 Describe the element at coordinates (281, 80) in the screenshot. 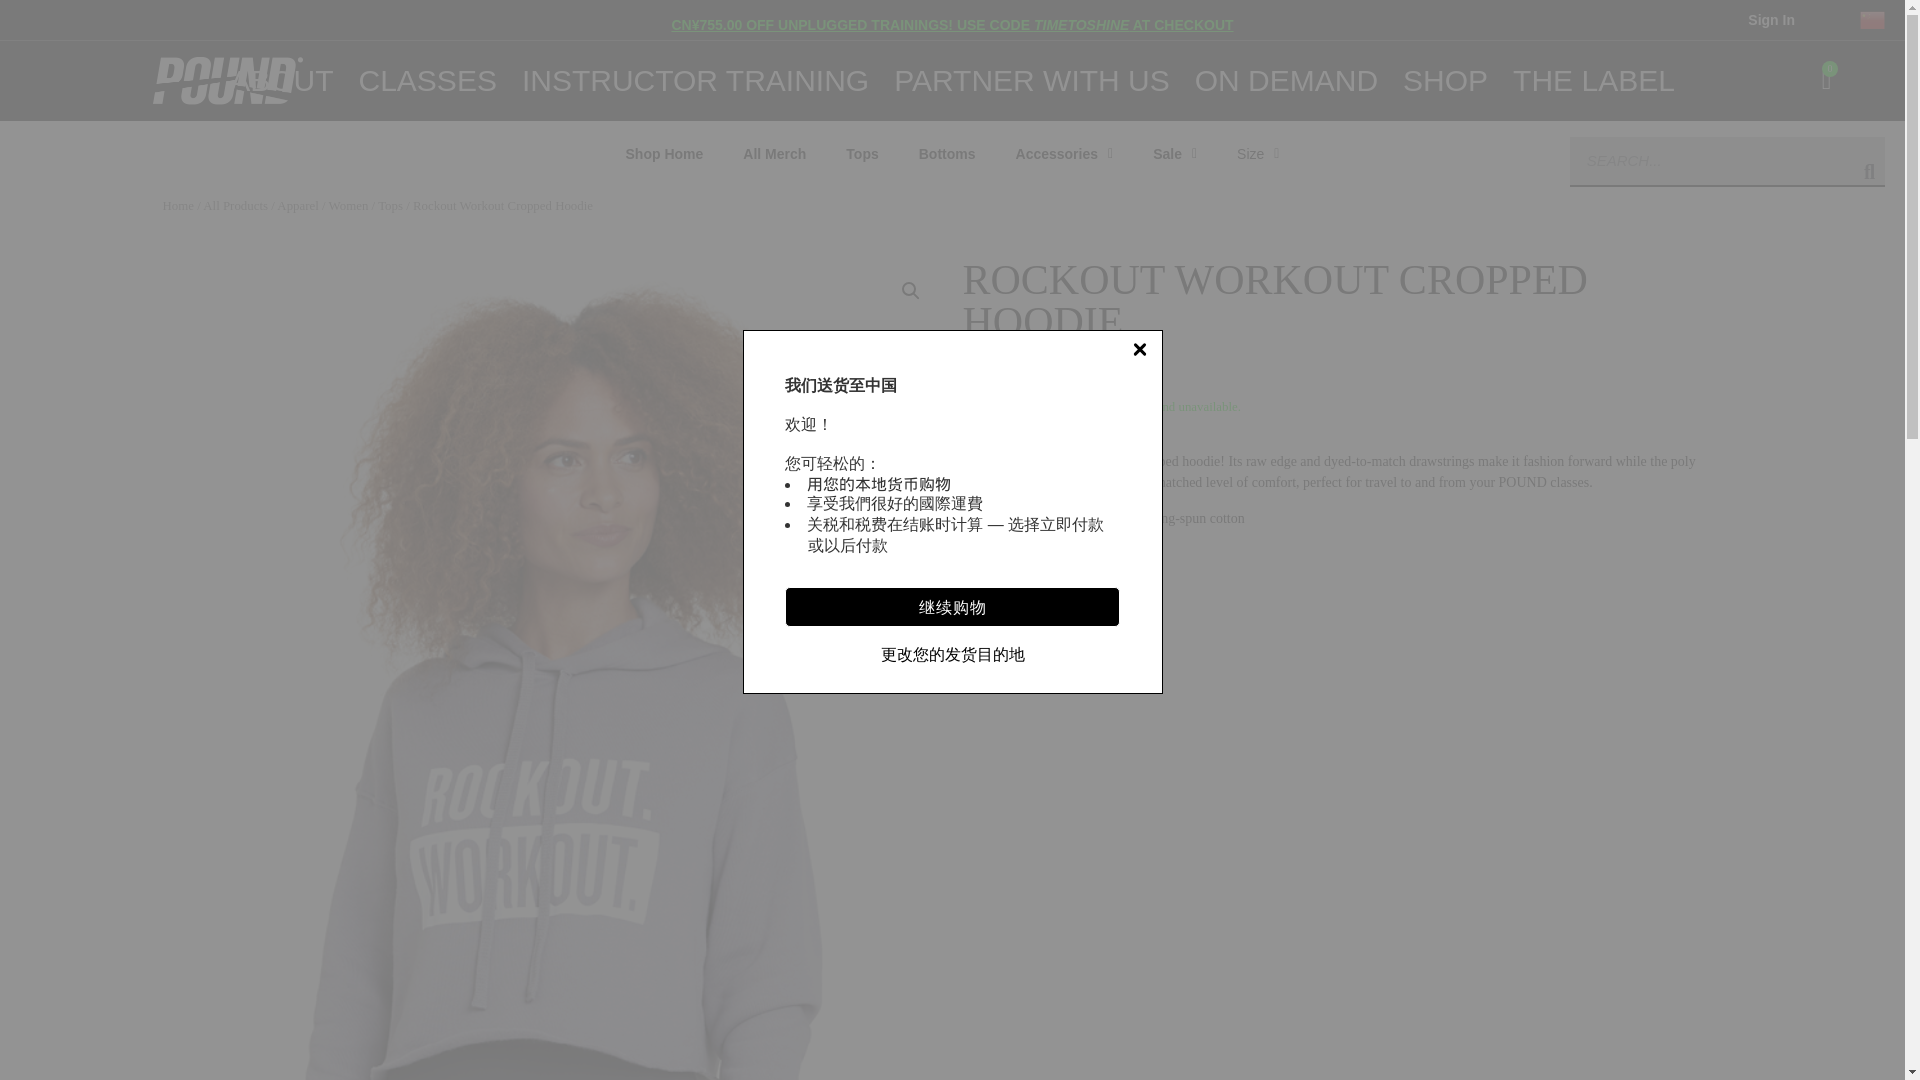

I see `ABOUT` at that location.